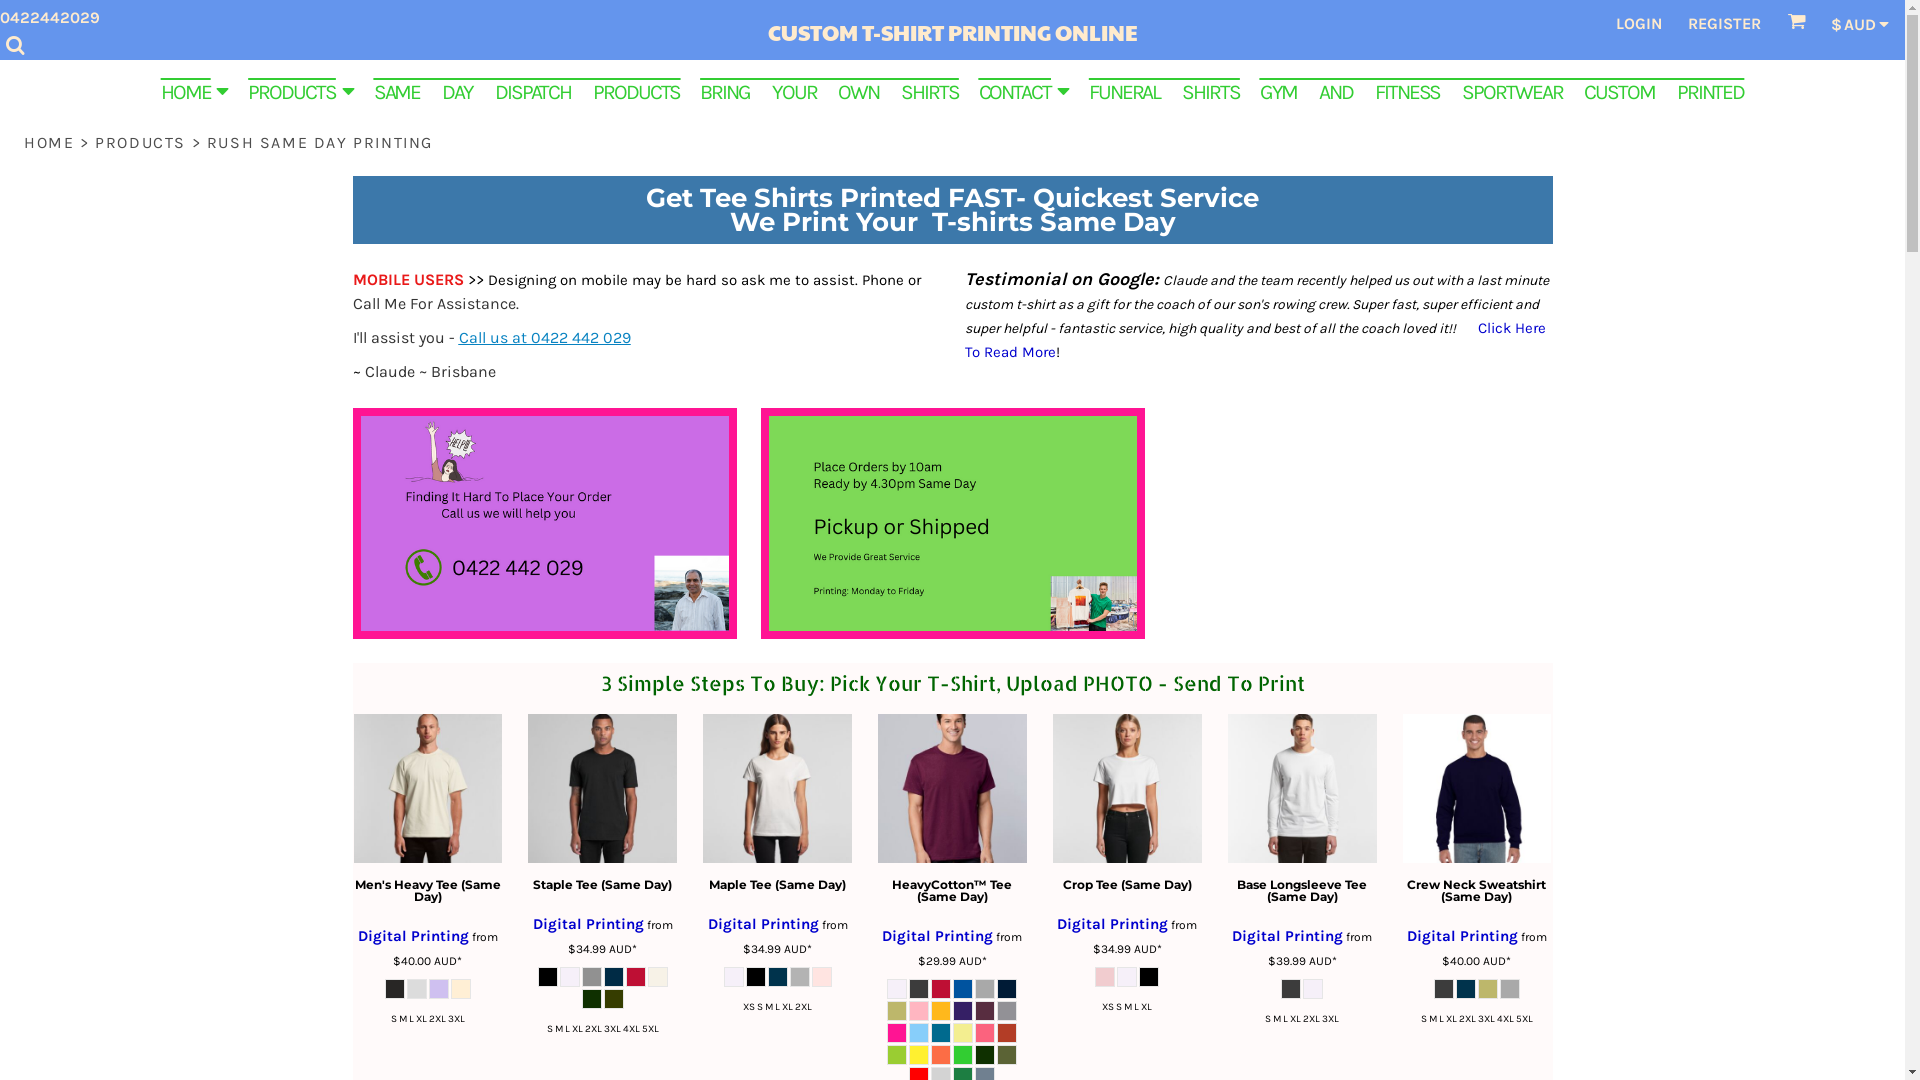 This screenshot has width=1920, height=1080. Describe the element at coordinates (602, 884) in the screenshot. I see `Staple Tee (Same Day)` at that location.